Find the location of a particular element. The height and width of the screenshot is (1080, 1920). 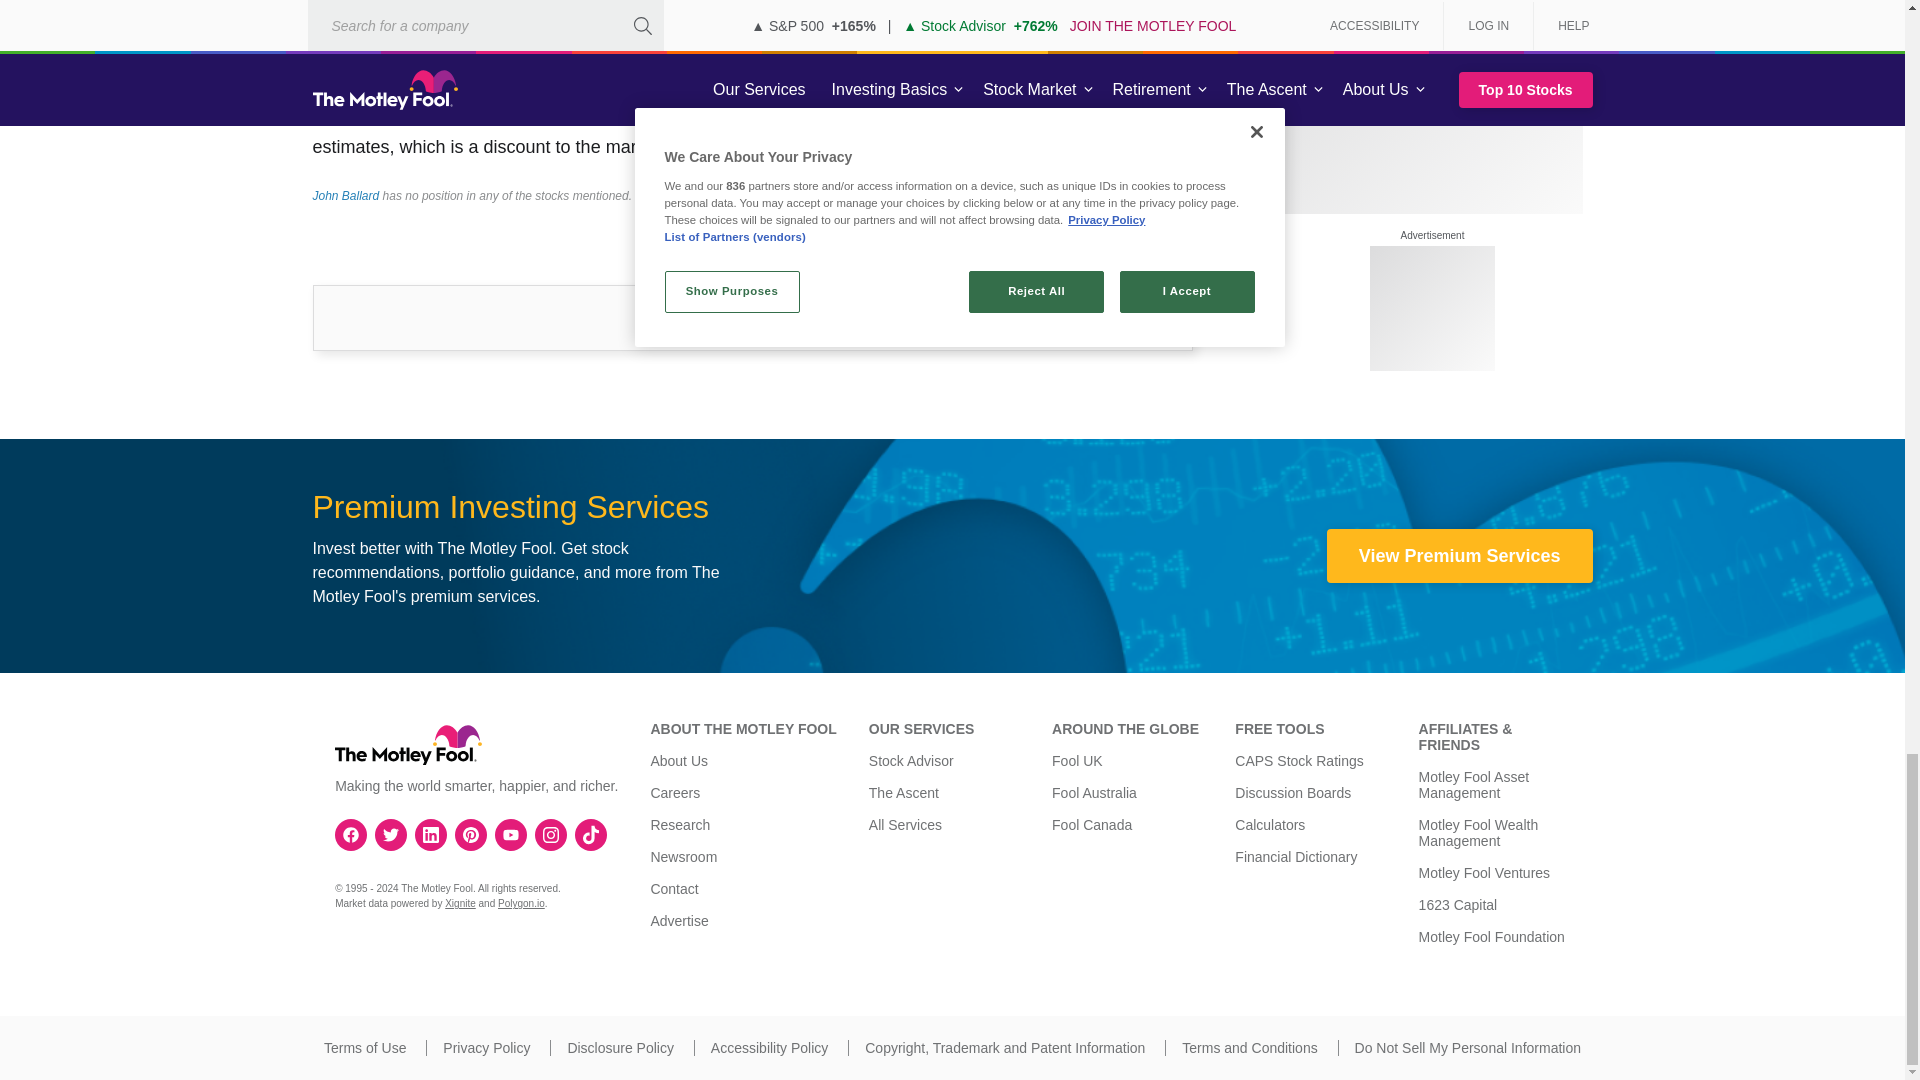

Terms and Conditions is located at coordinates (1250, 1048).